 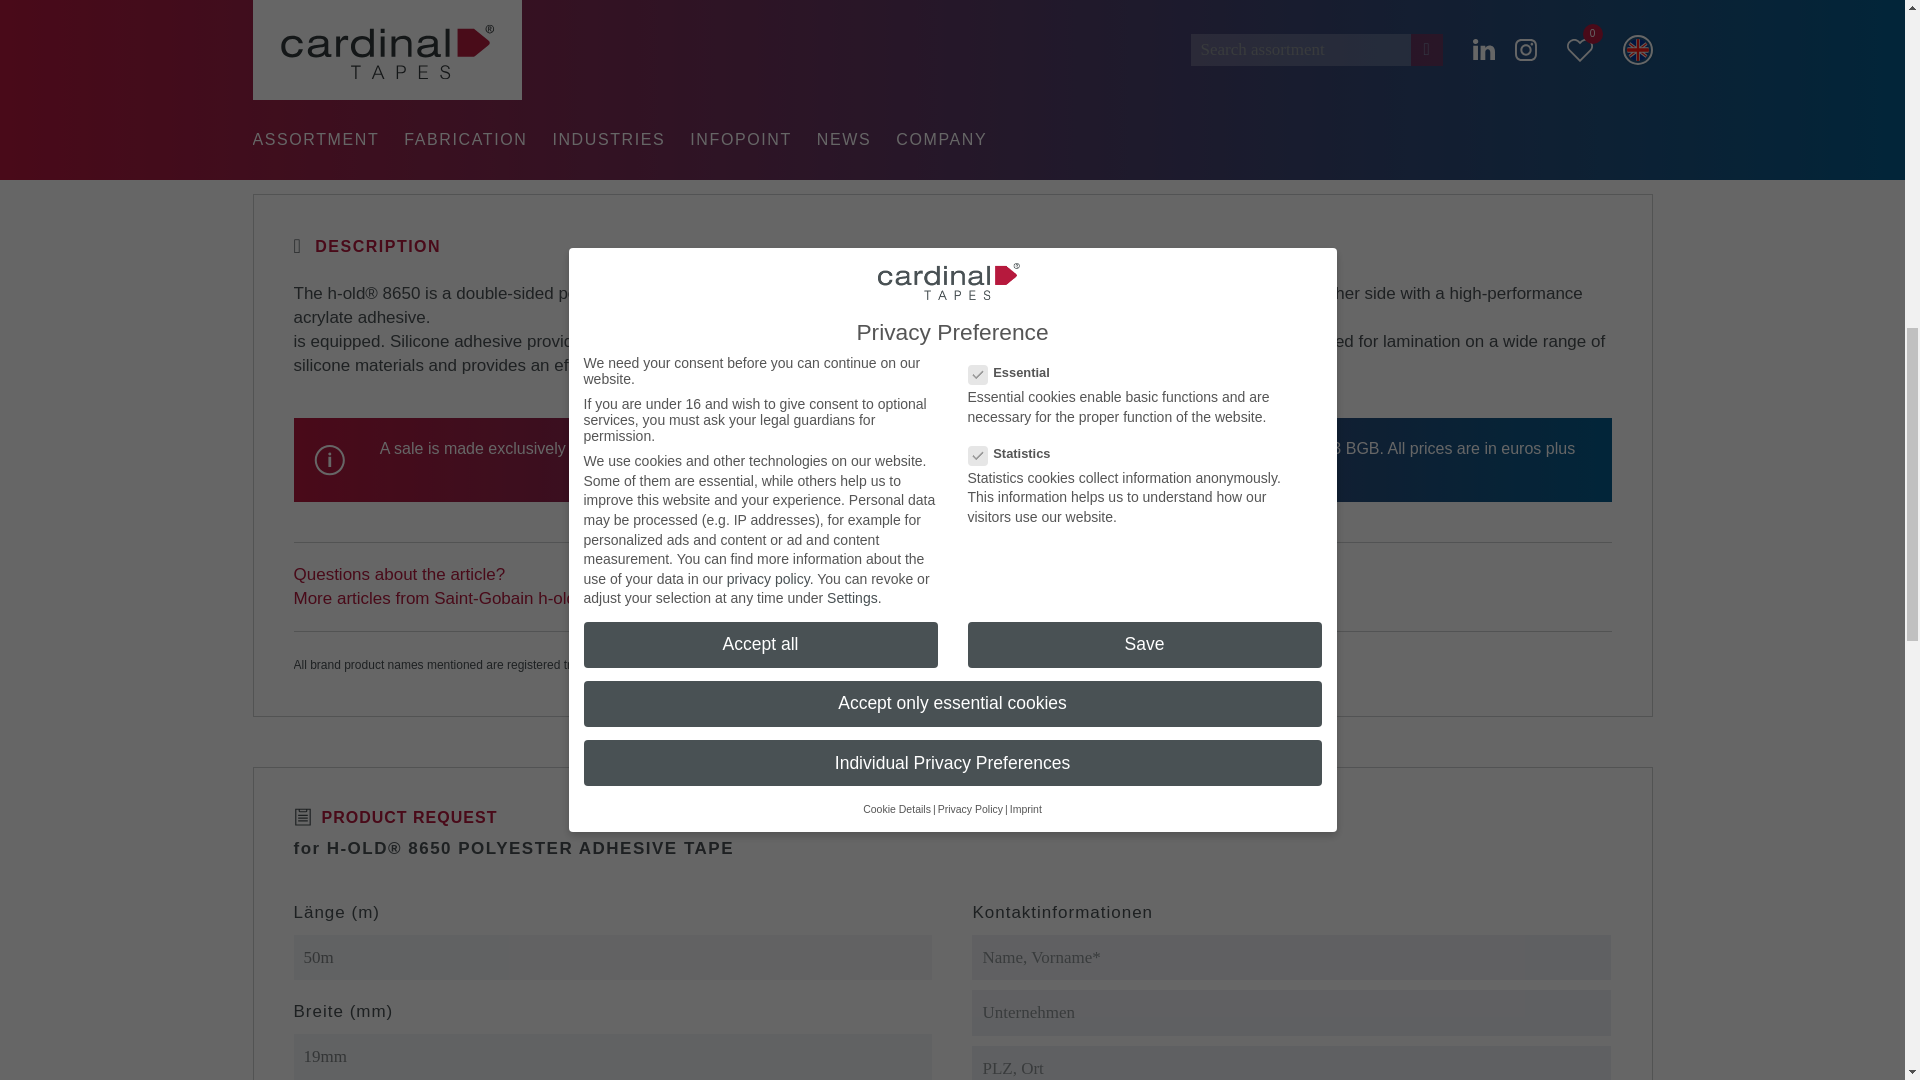 I want to click on All articles from Saint-Gobain h-old, so click(x=435, y=598).